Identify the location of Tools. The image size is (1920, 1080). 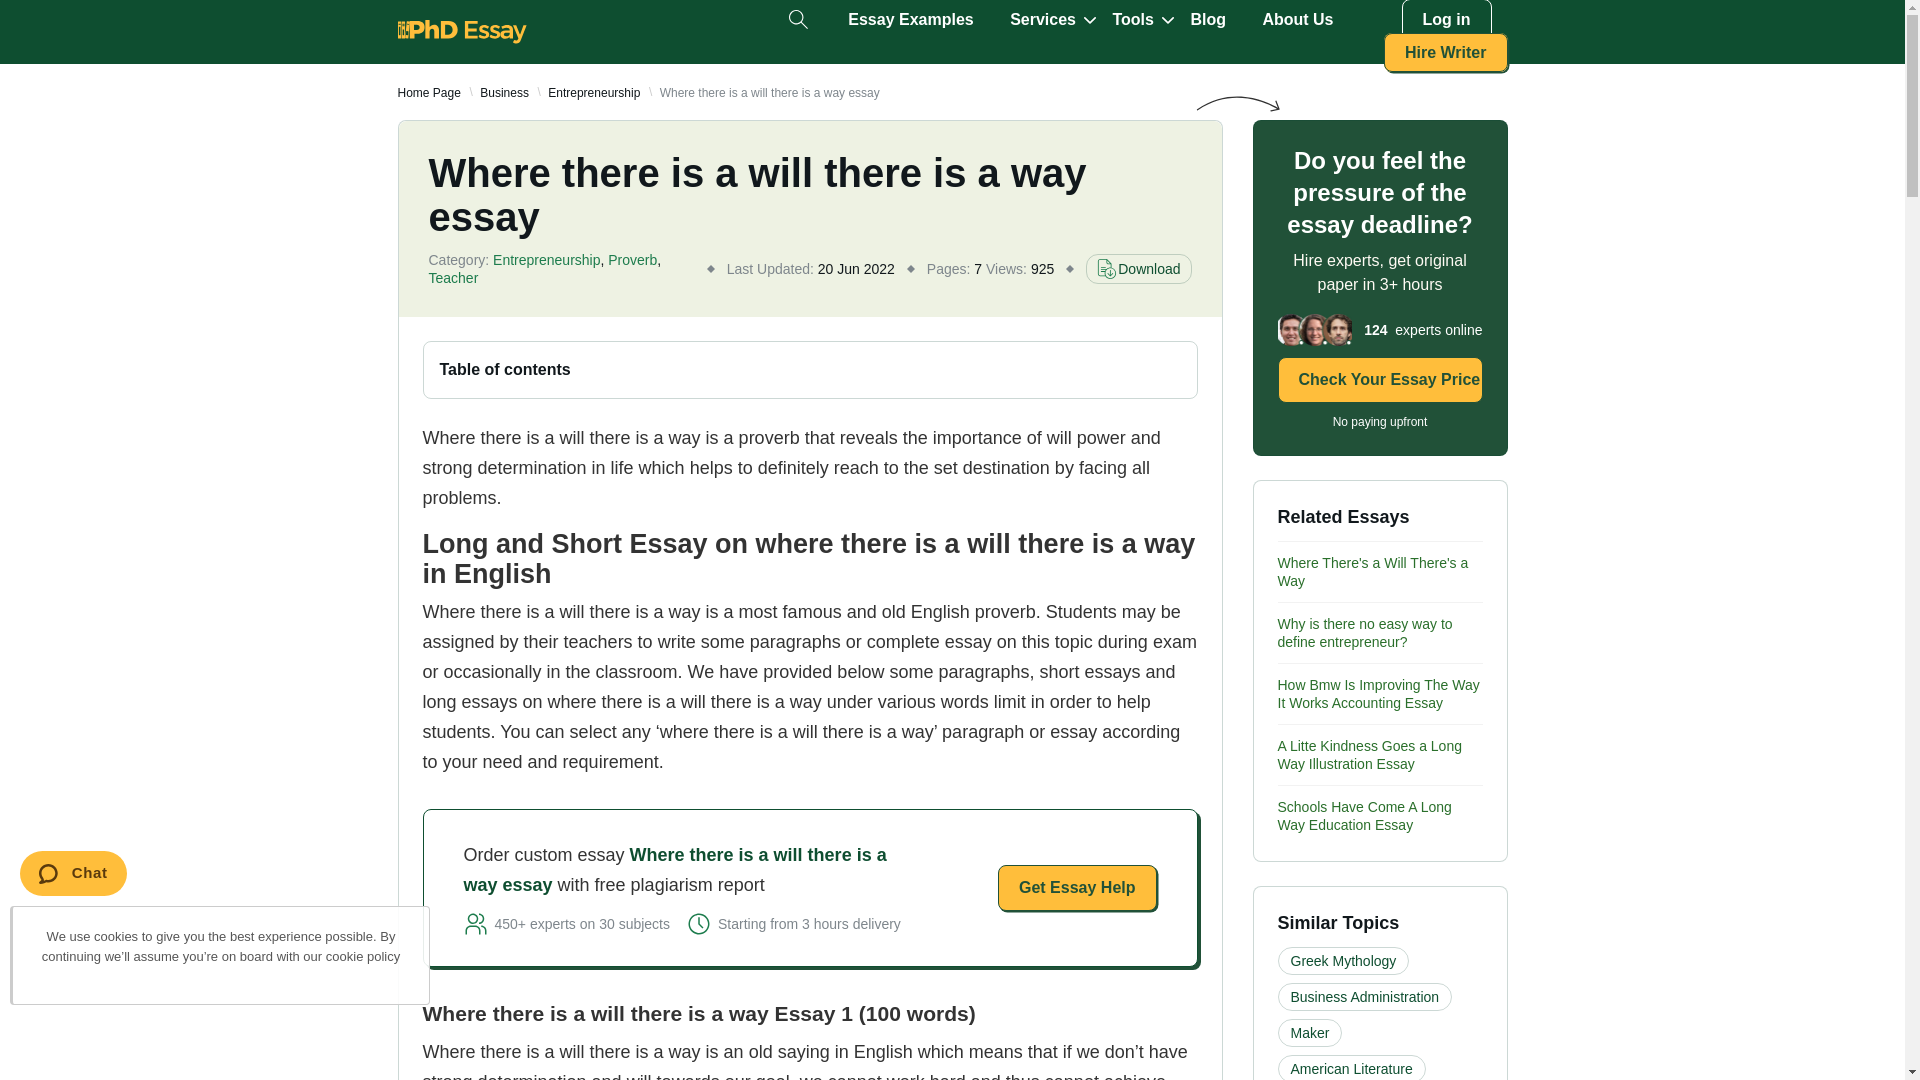
(1132, 20).